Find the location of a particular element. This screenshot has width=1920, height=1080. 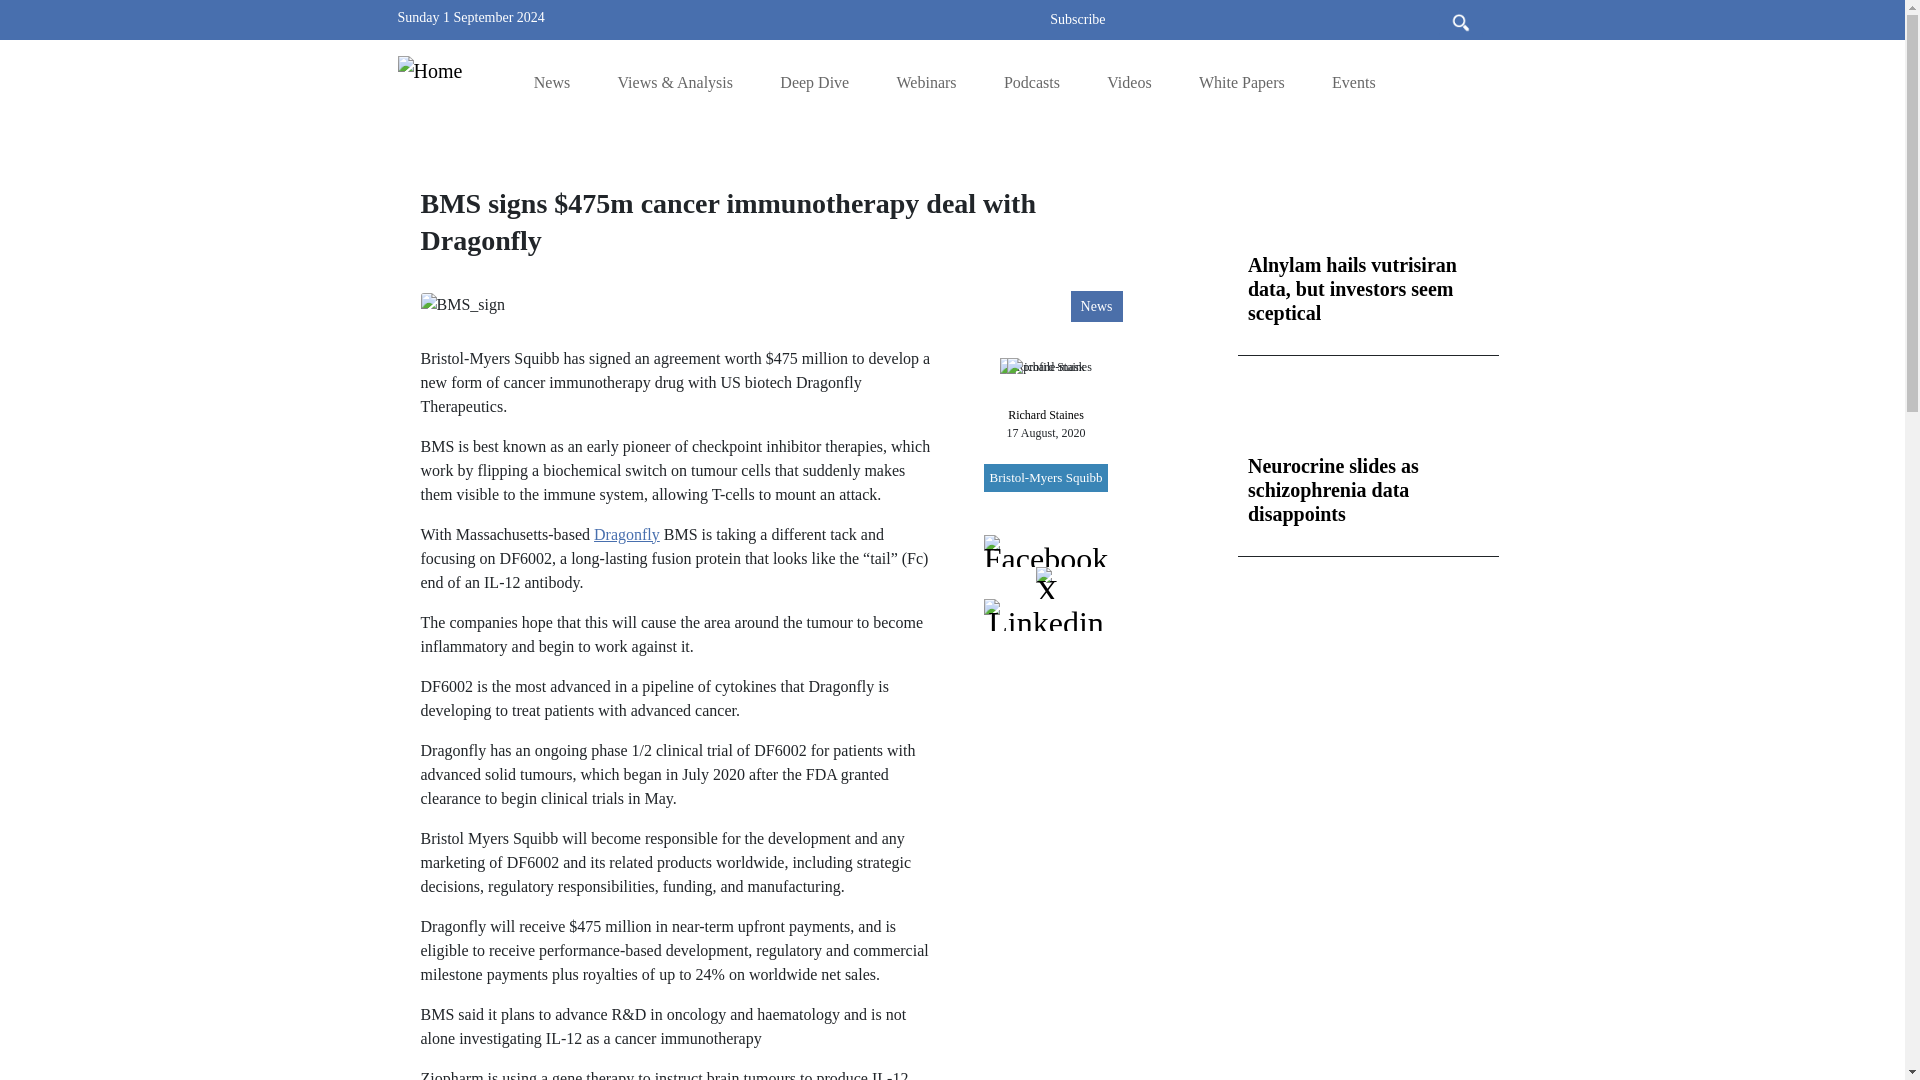

Events is located at coordinates (1354, 82).